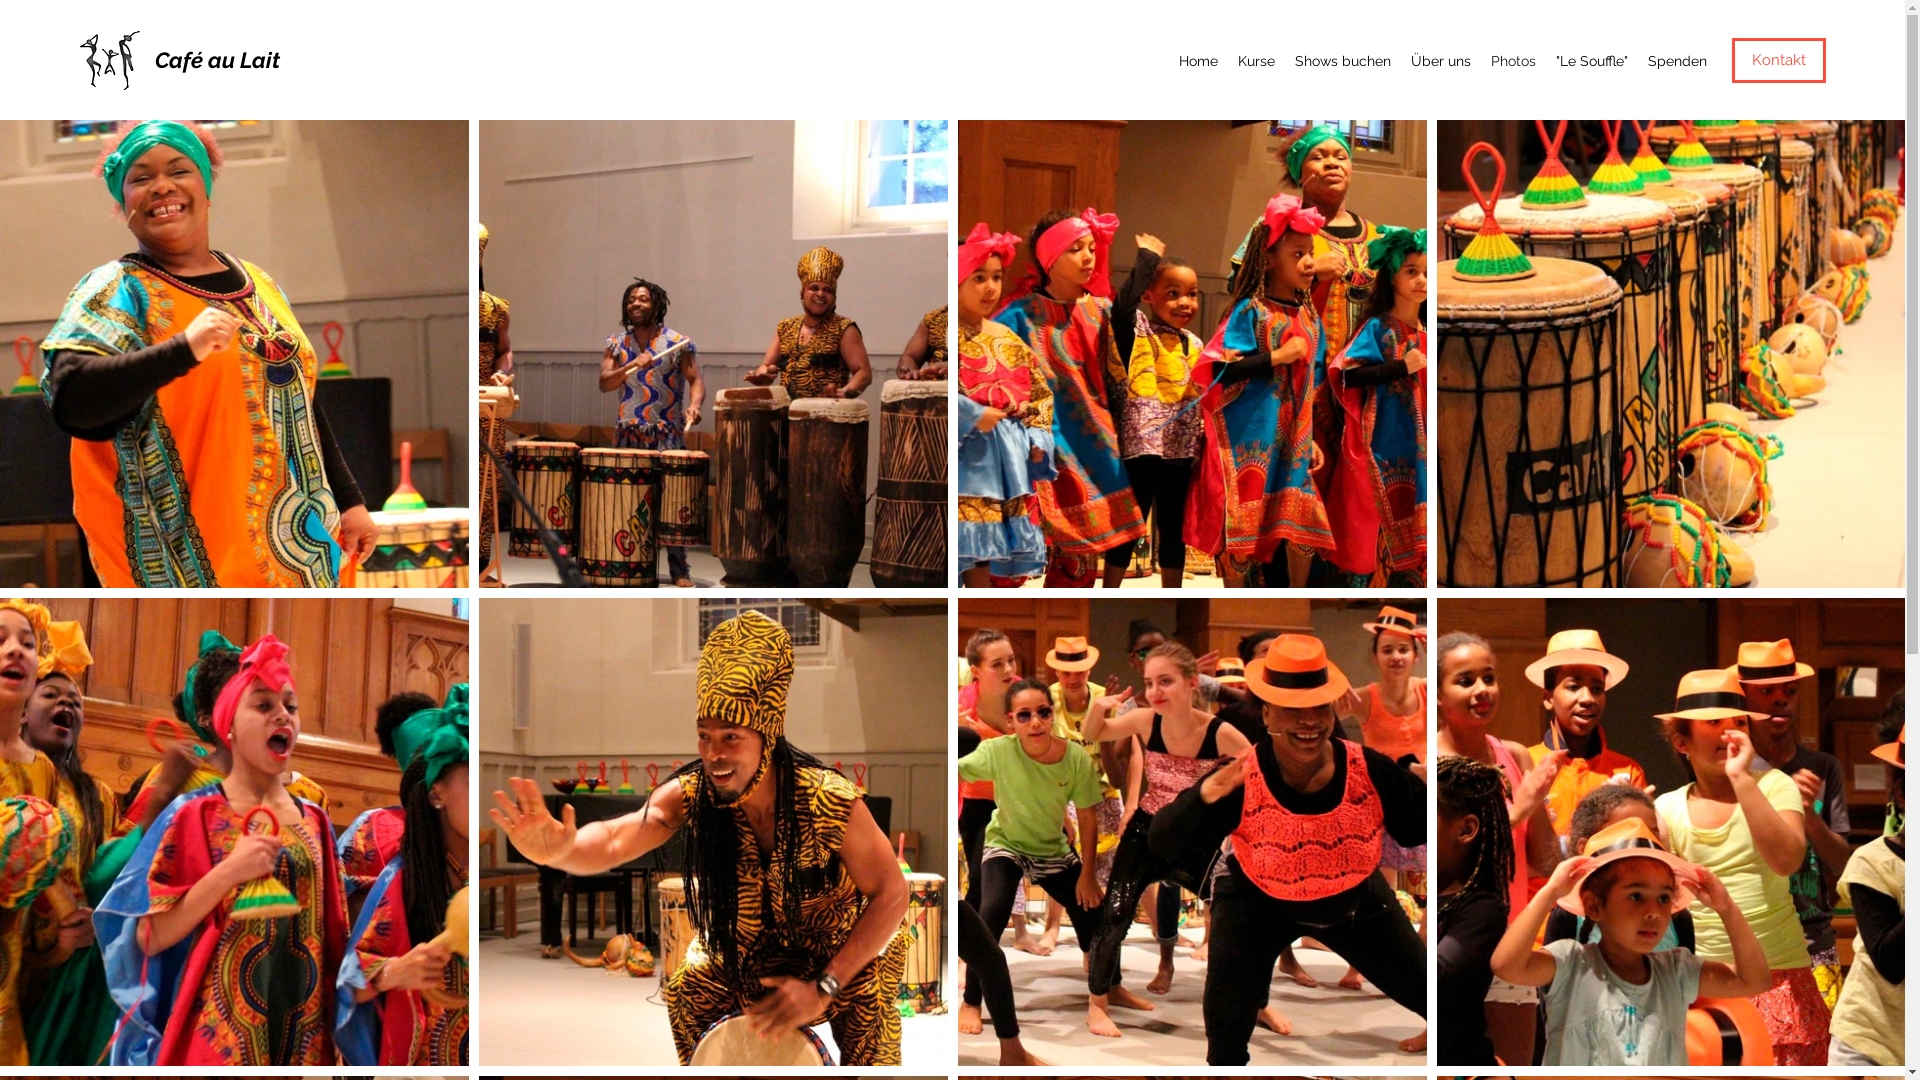 Image resolution: width=1920 pixels, height=1080 pixels. What do you see at coordinates (1198, 61) in the screenshot?
I see `Home` at bounding box center [1198, 61].